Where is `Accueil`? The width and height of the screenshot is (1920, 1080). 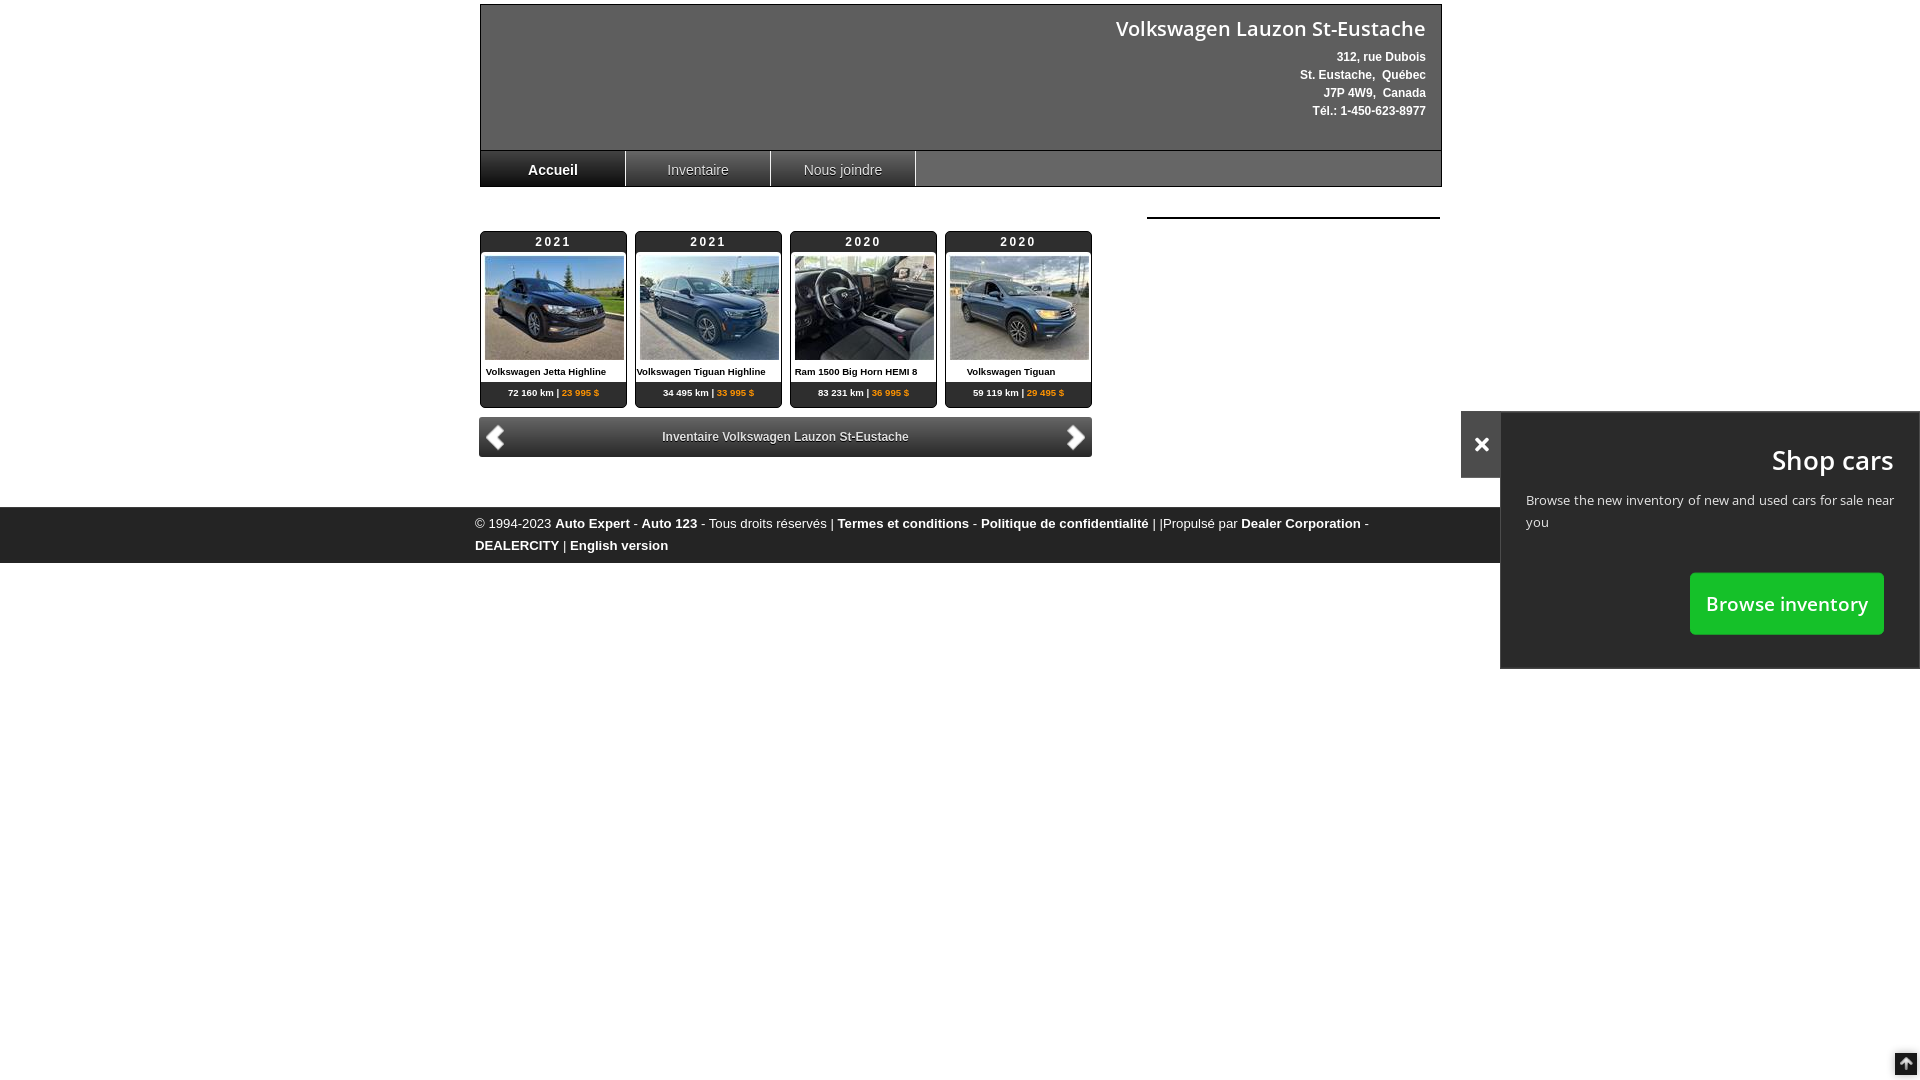 Accueil is located at coordinates (554, 168).